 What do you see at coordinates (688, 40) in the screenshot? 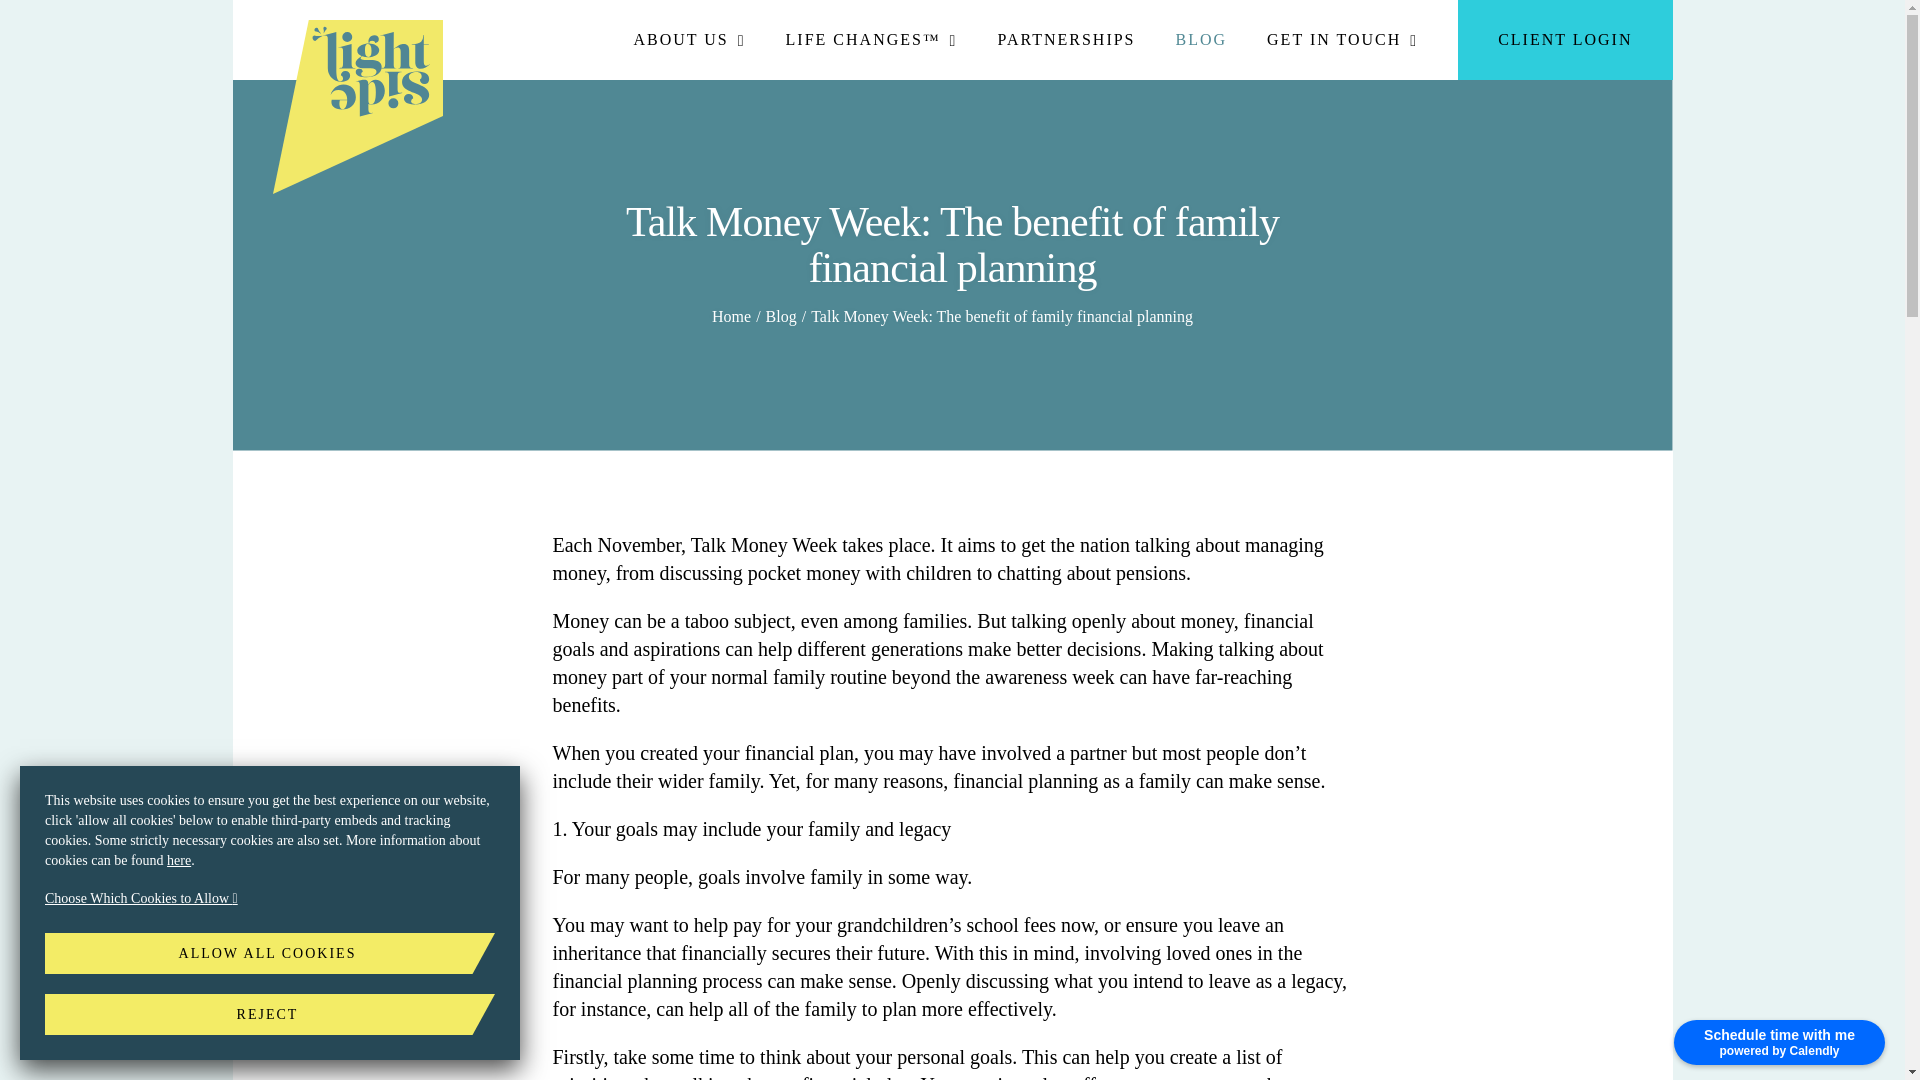
I see `ABOUT US` at bounding box center [688, 40].